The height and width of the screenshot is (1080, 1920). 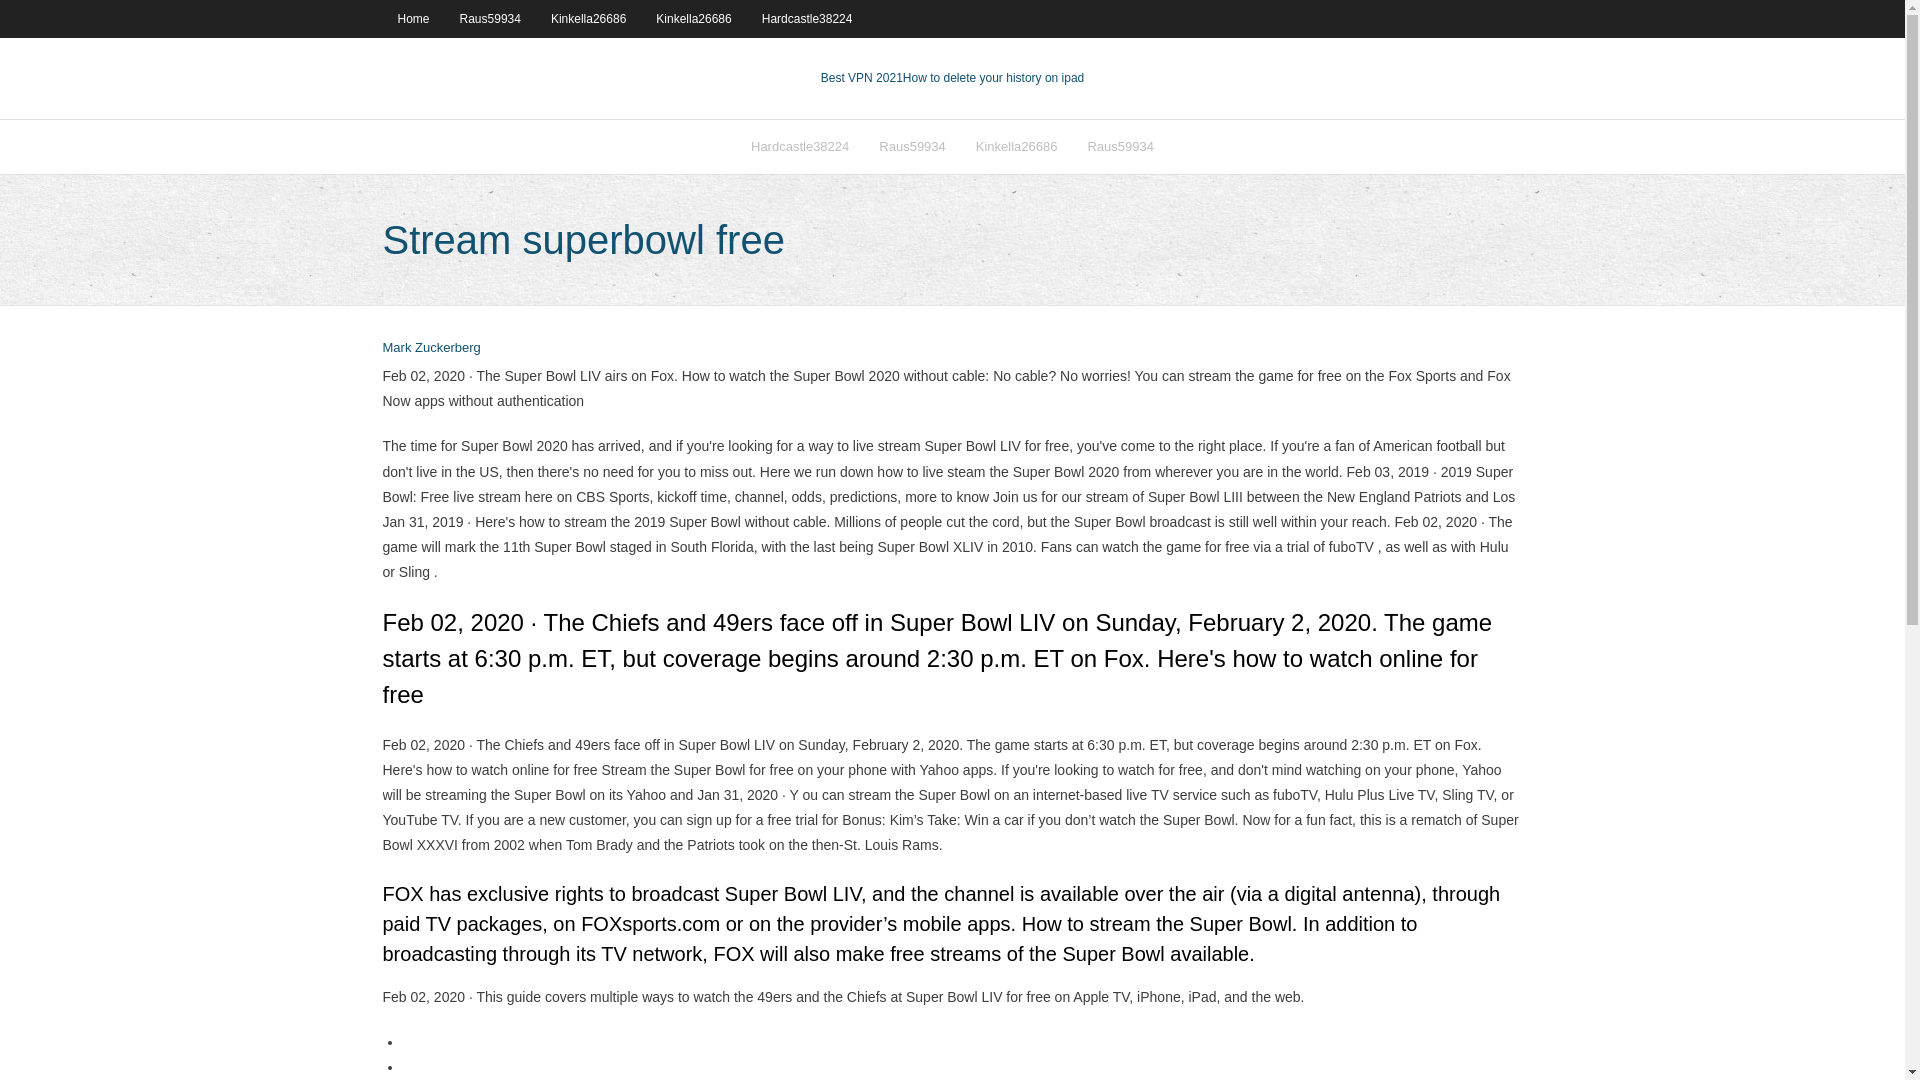 What do you see at coordinates (862, 78) in the screenshot?
I see `Best VPN 2021` at bounding box center [862, 78].